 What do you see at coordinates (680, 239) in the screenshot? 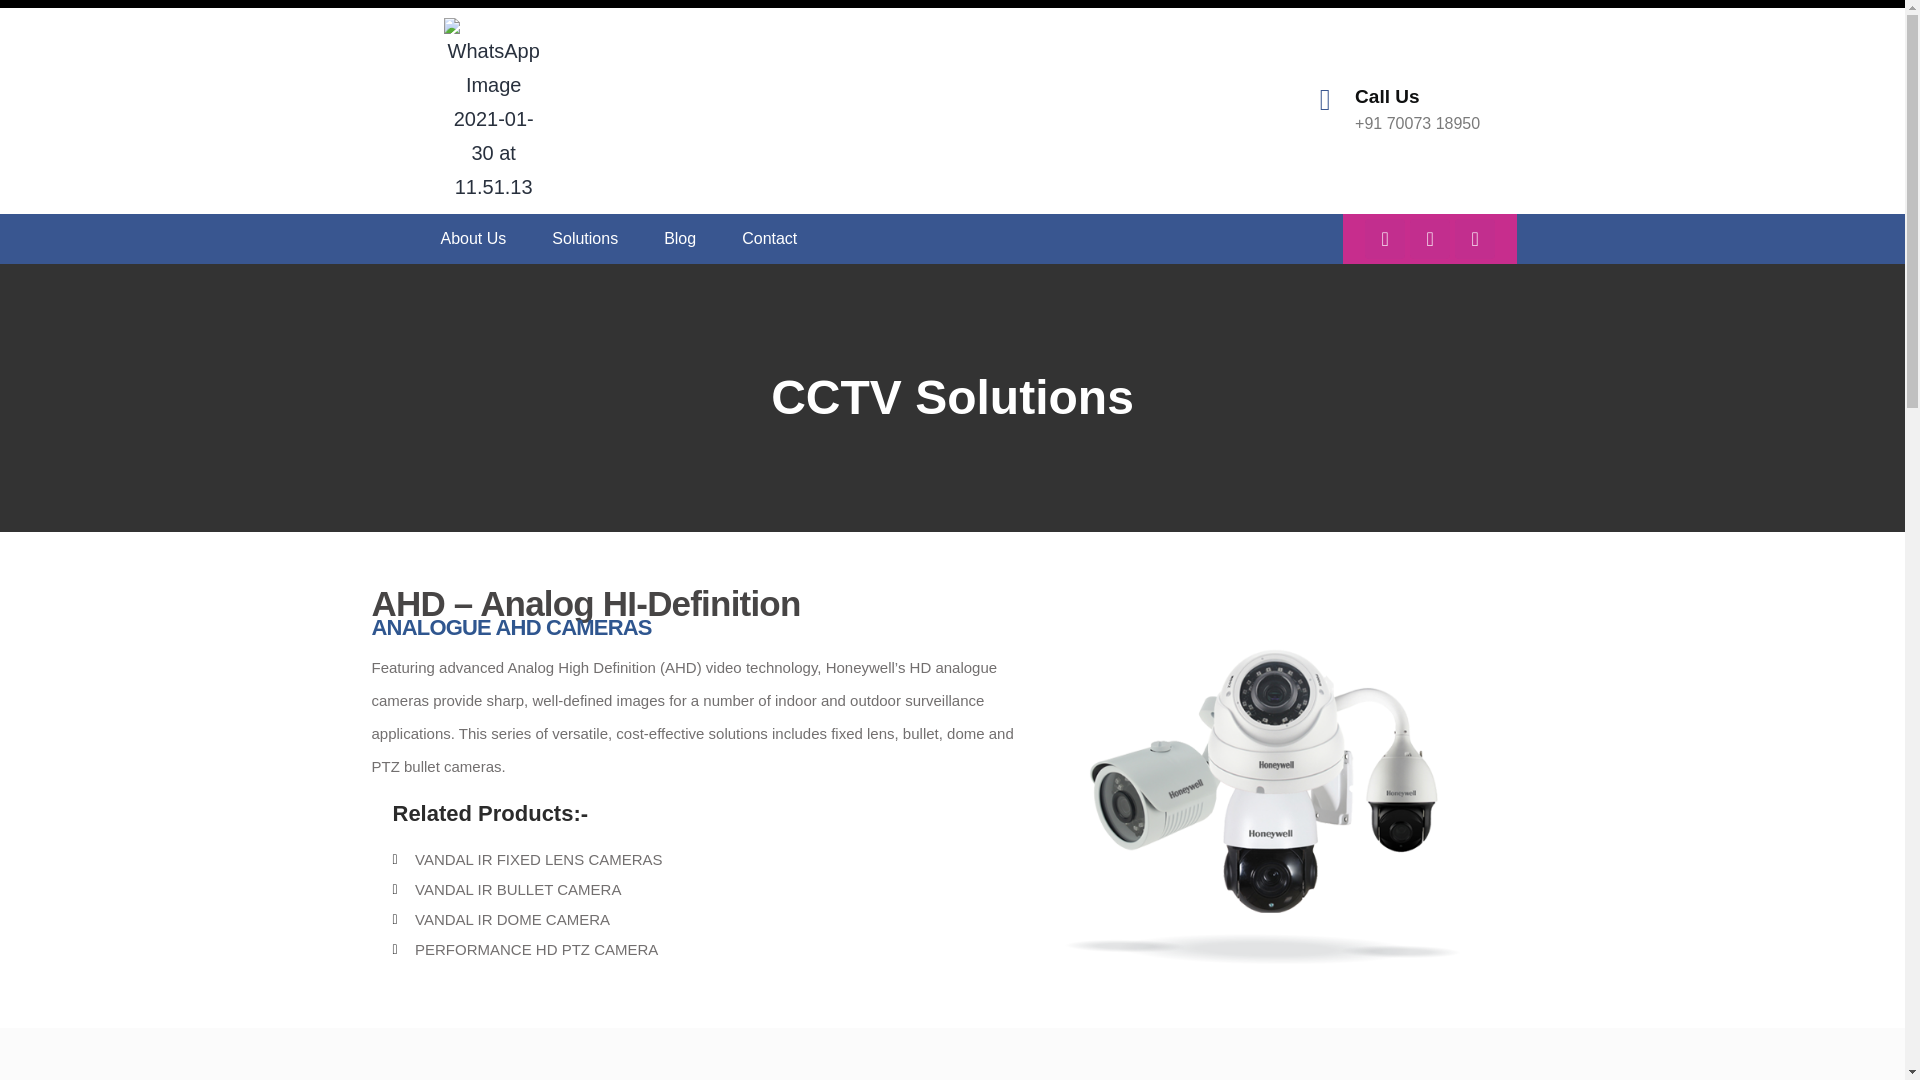
I see `Blog` at bounding box center [680, 239].